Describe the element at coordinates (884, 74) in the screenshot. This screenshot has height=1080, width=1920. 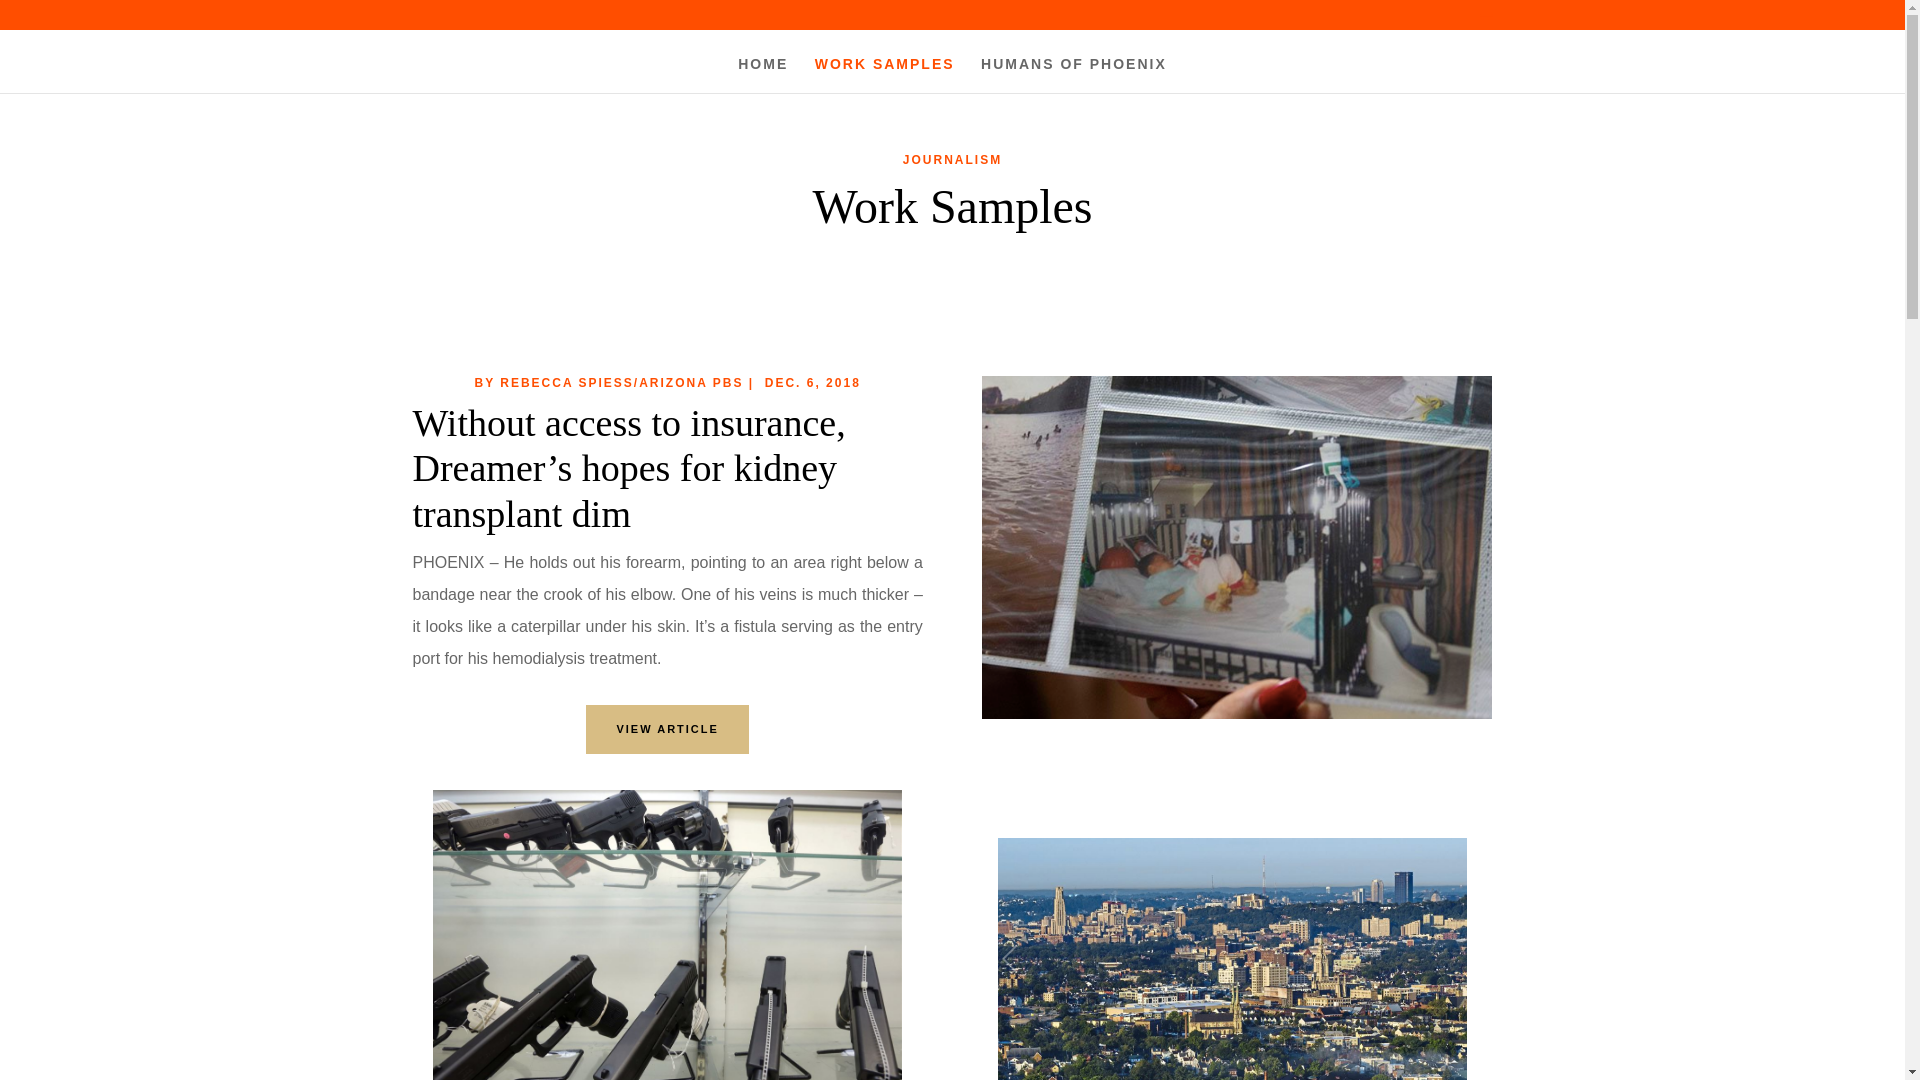
I see `WORK SAMPLES` at that location.